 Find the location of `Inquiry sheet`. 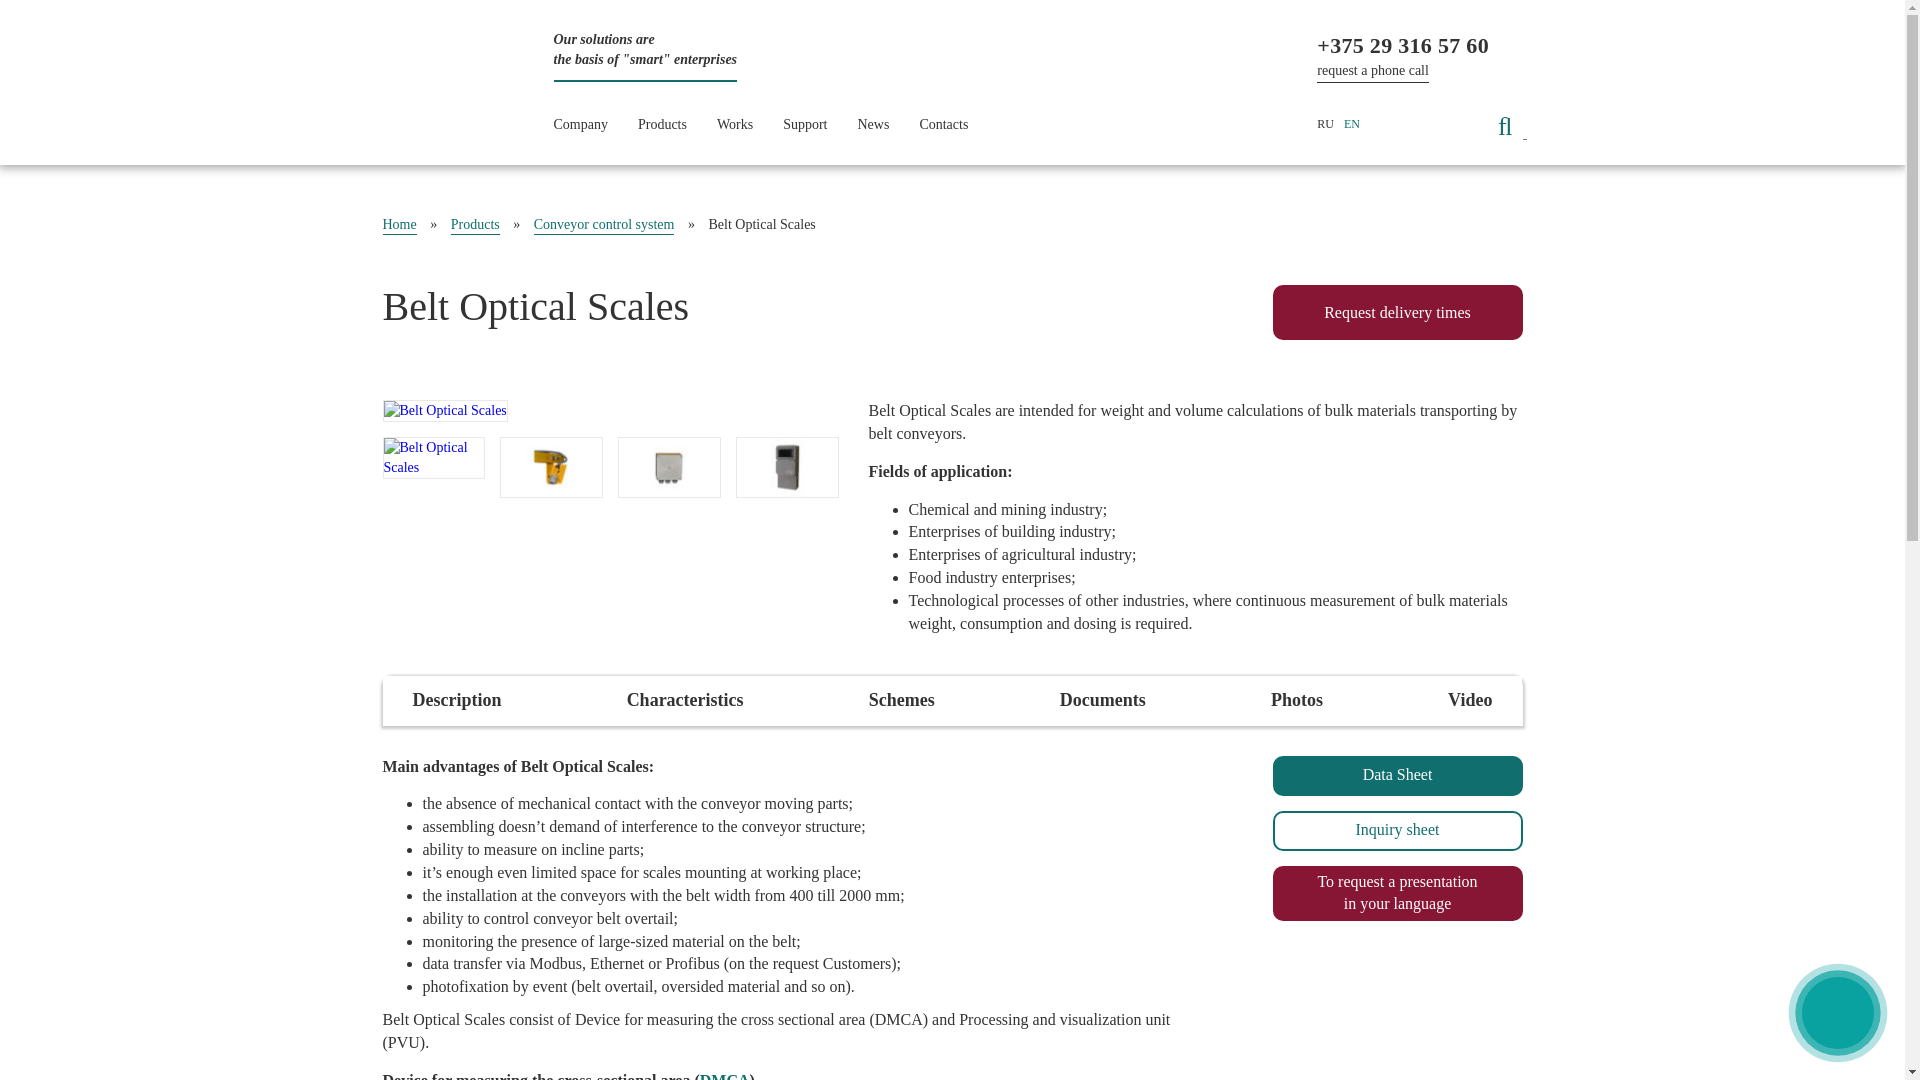

Inquiry sheet is located at coordinates (1397, 831).